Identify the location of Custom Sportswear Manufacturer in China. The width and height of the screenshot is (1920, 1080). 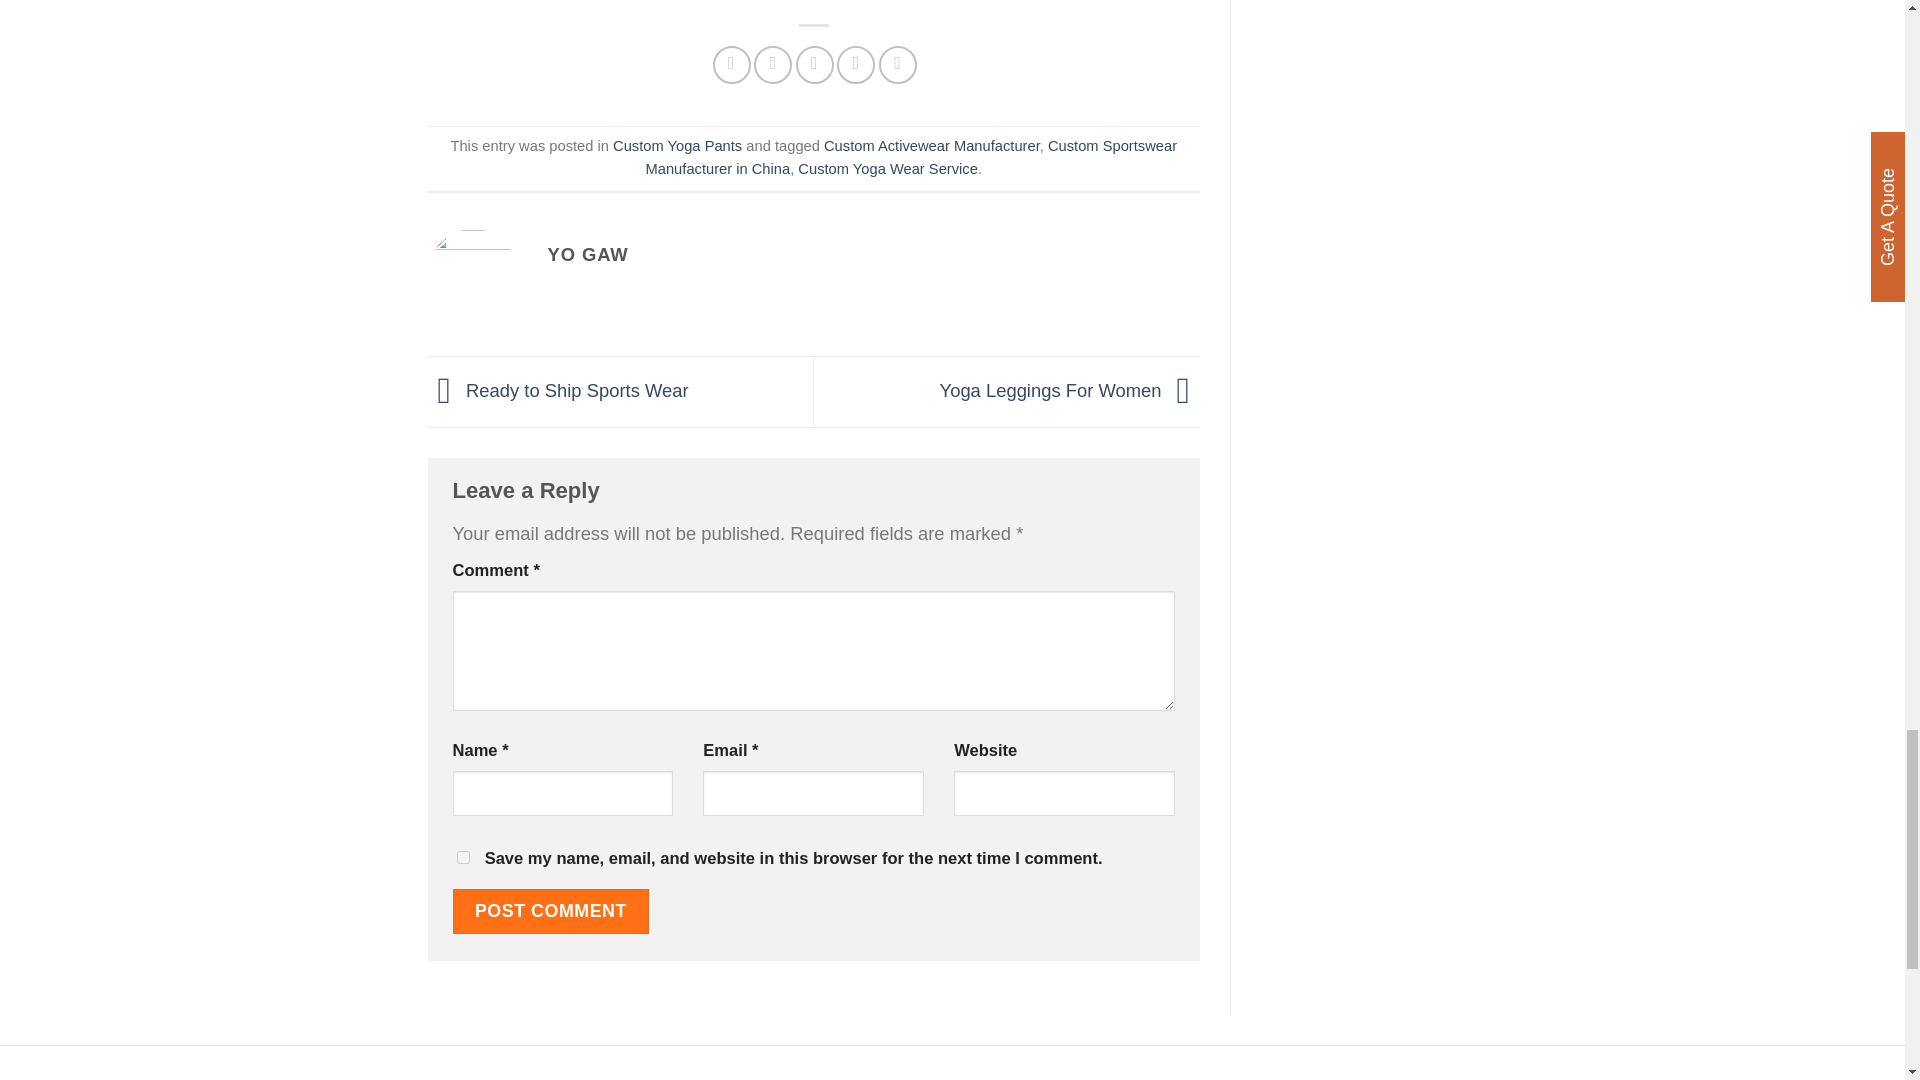
(912, 158).